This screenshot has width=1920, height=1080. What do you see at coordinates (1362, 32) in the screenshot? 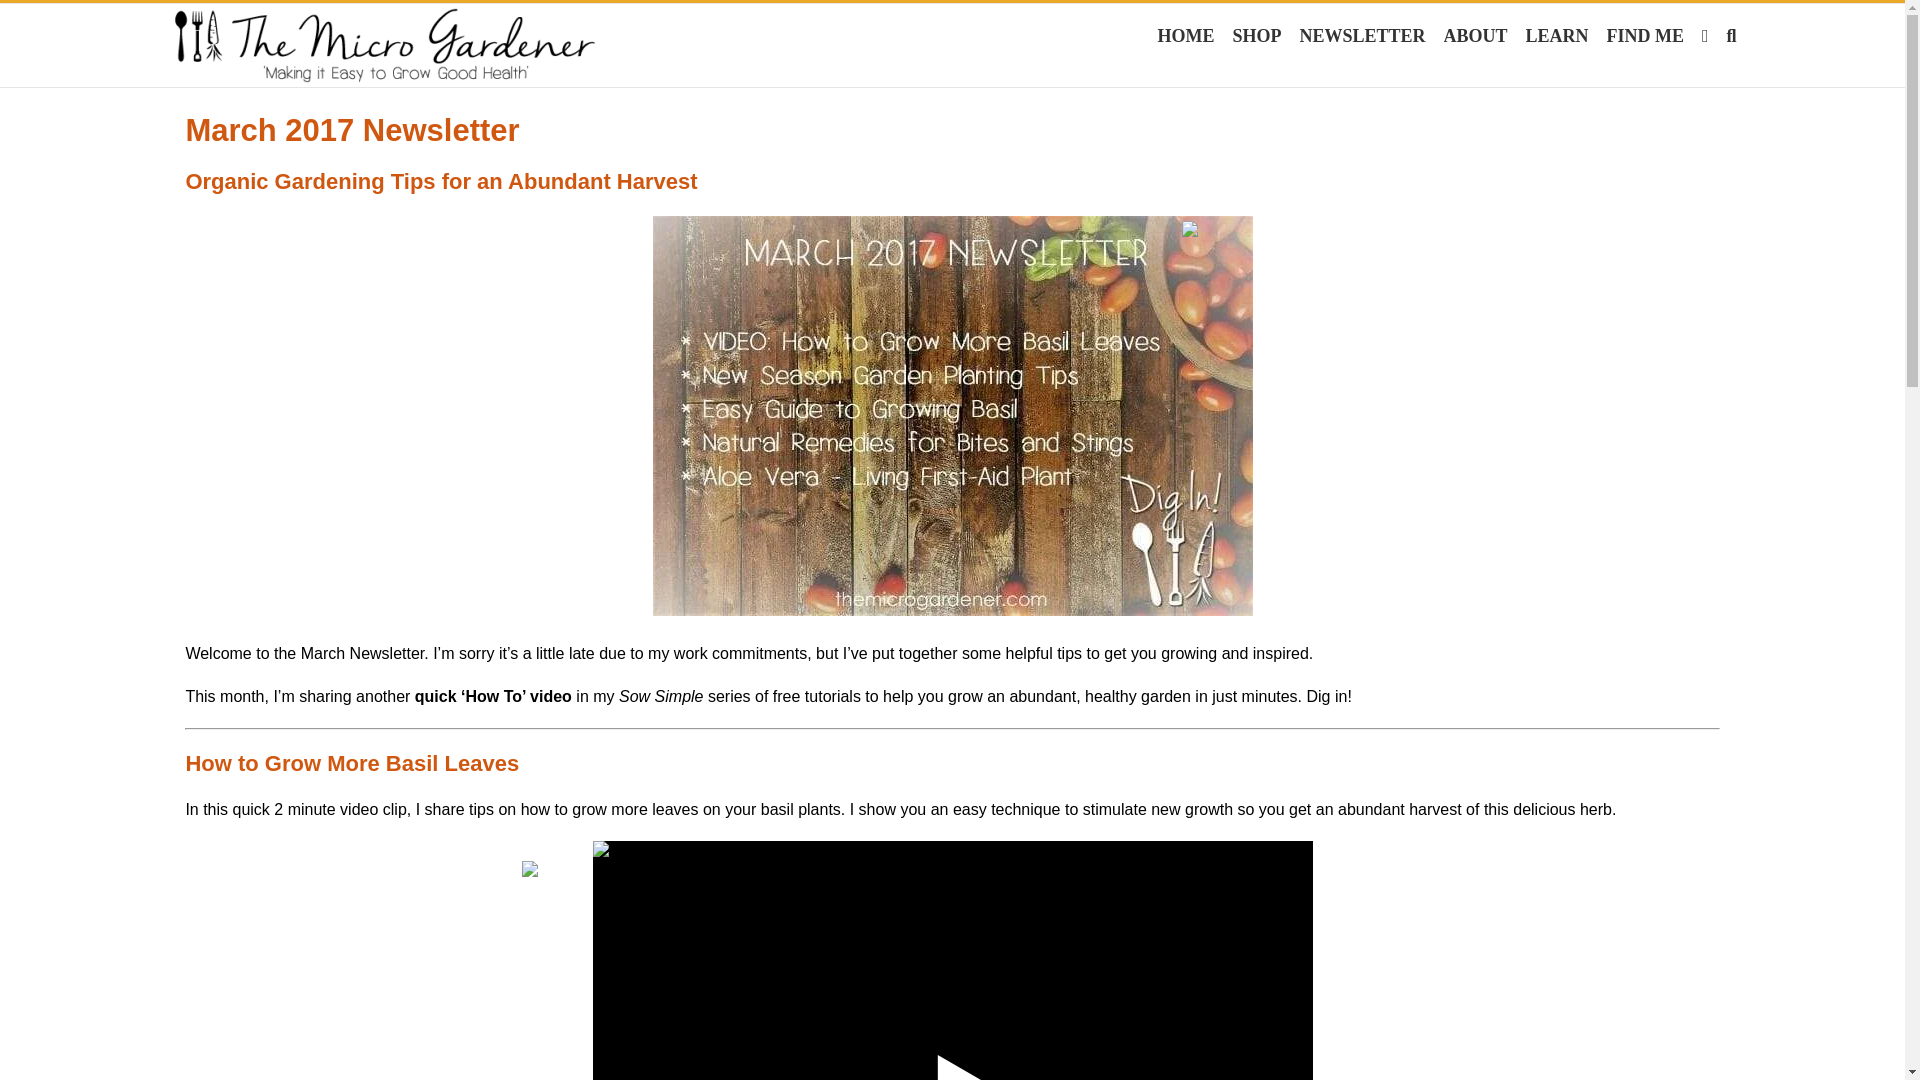
I see `NEWSLETTER` at bounding box center [1362, 32].